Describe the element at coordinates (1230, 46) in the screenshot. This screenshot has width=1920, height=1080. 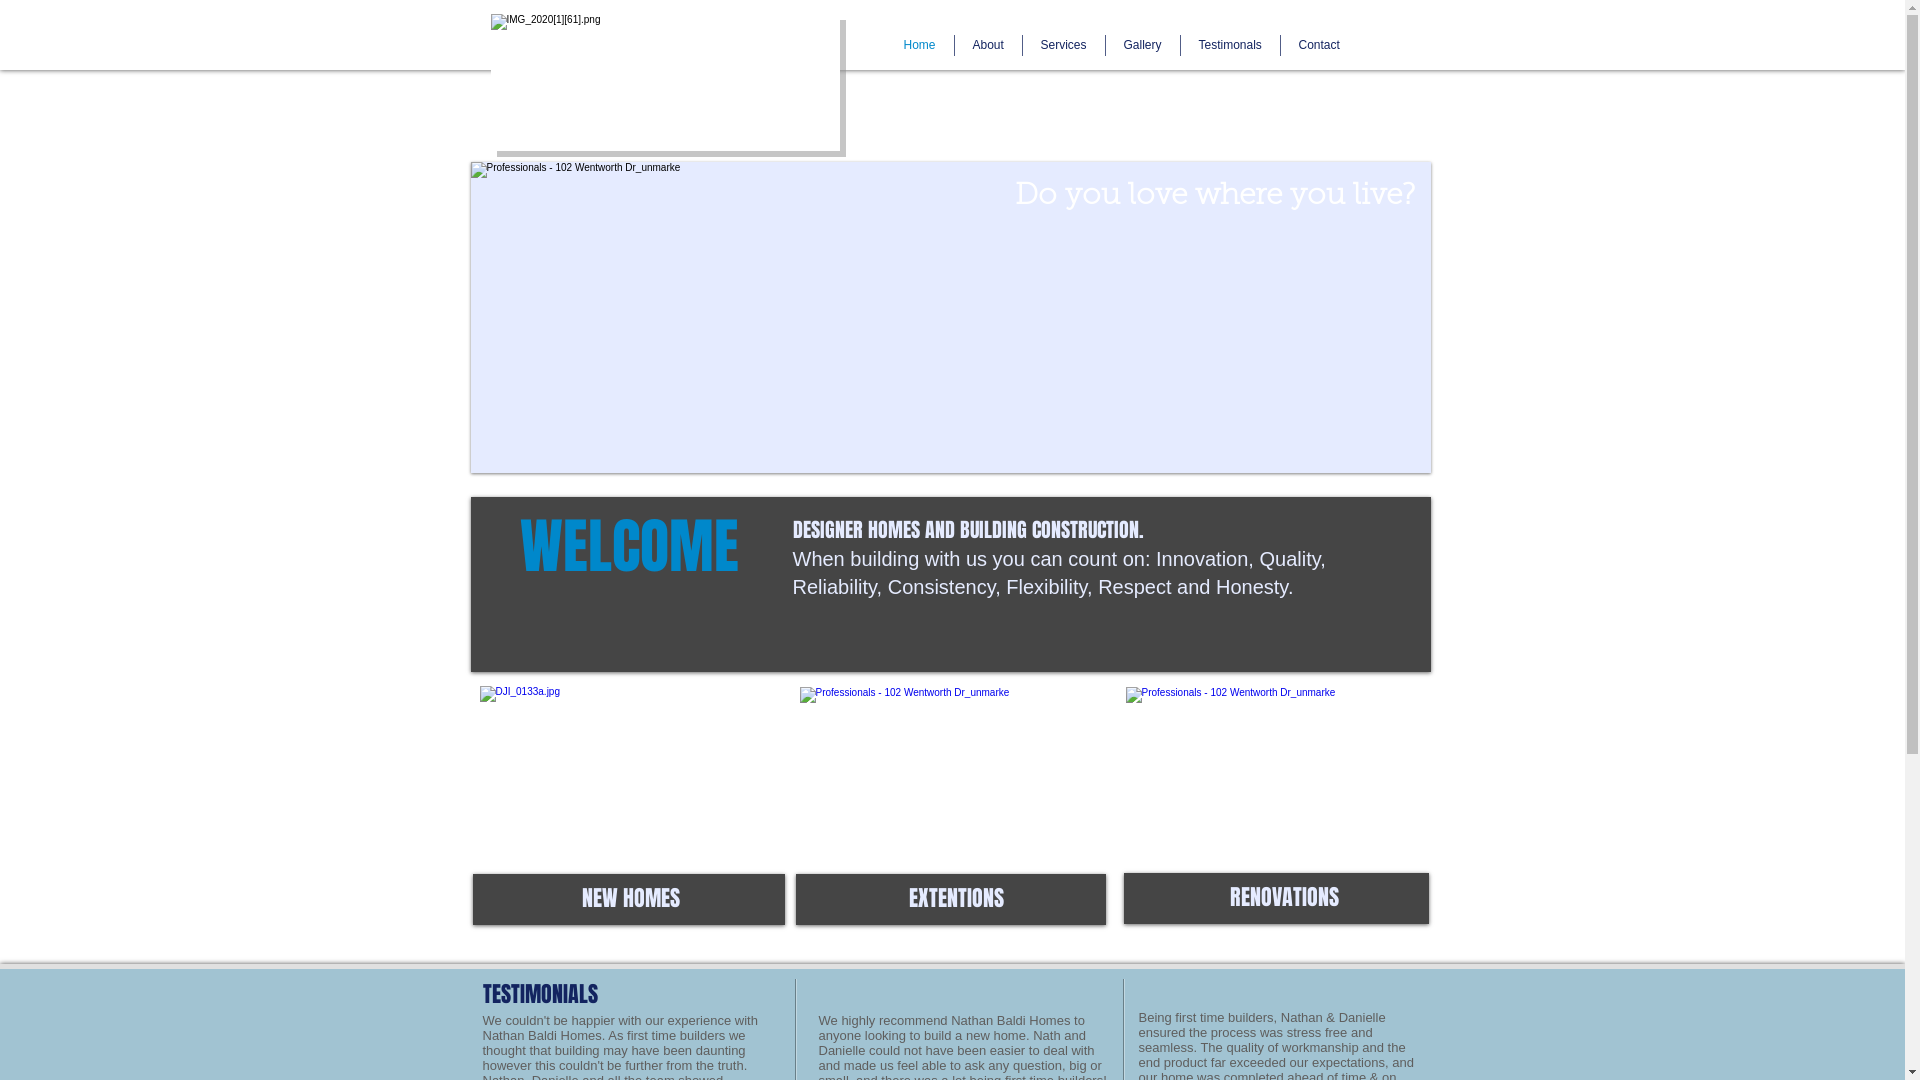
I see `Testimonals` at that location.